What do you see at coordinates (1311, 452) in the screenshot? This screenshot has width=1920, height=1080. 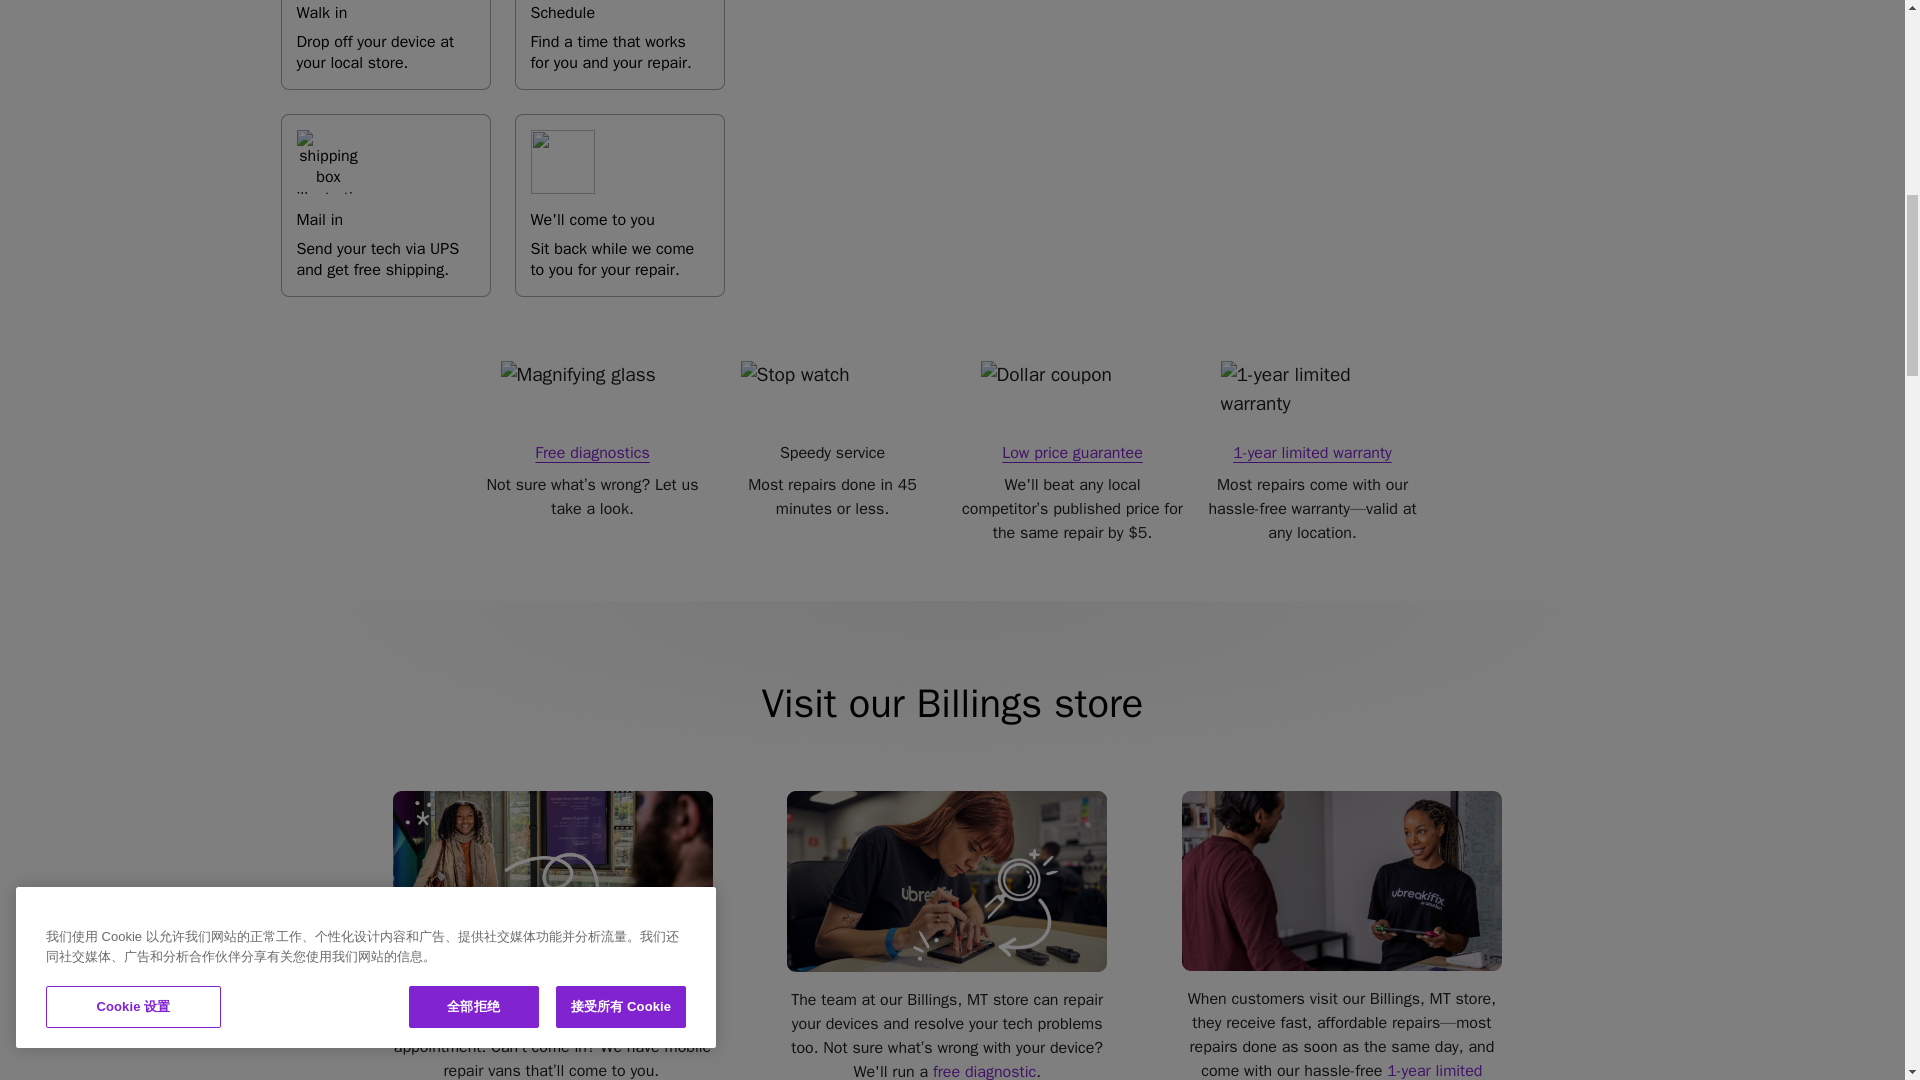 I see `Free diagnostics` at bounding box center [1311, 452].